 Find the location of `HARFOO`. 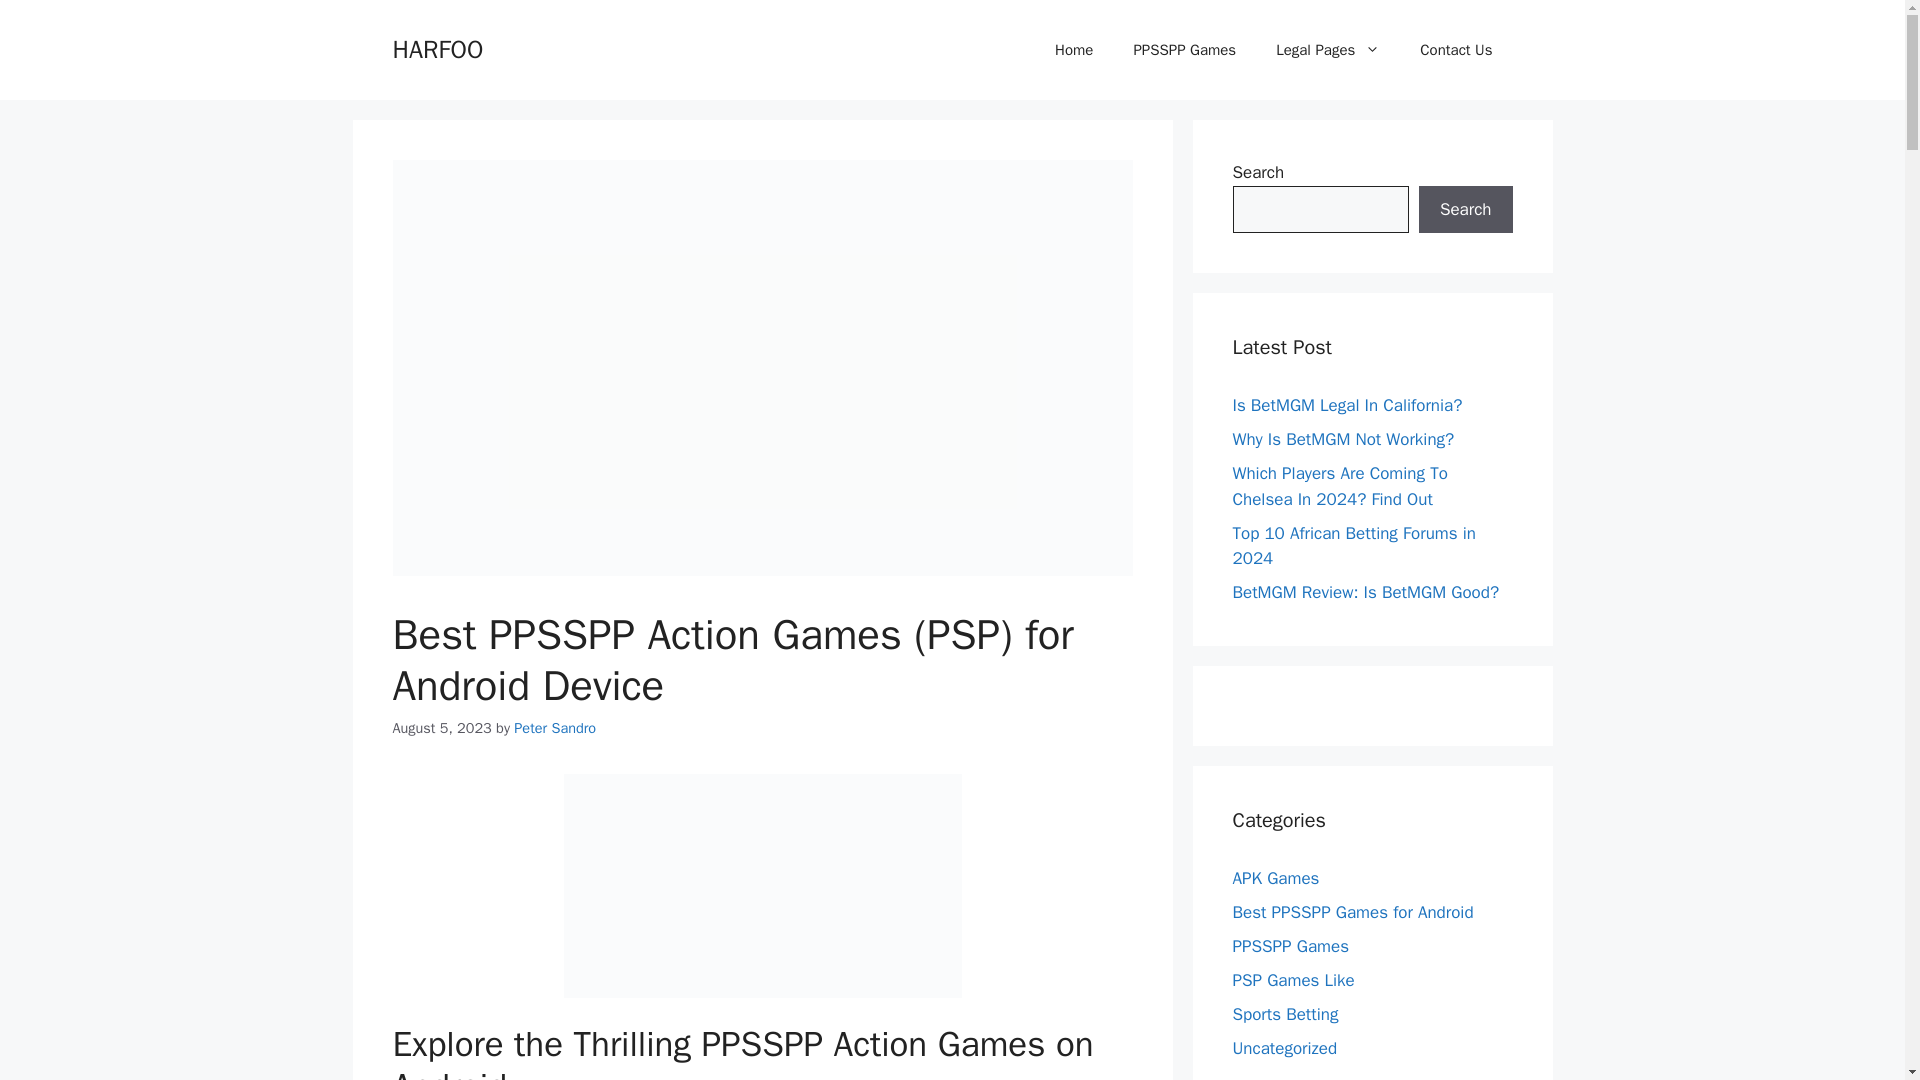

HARFOO is located at coordinates (437, 48).